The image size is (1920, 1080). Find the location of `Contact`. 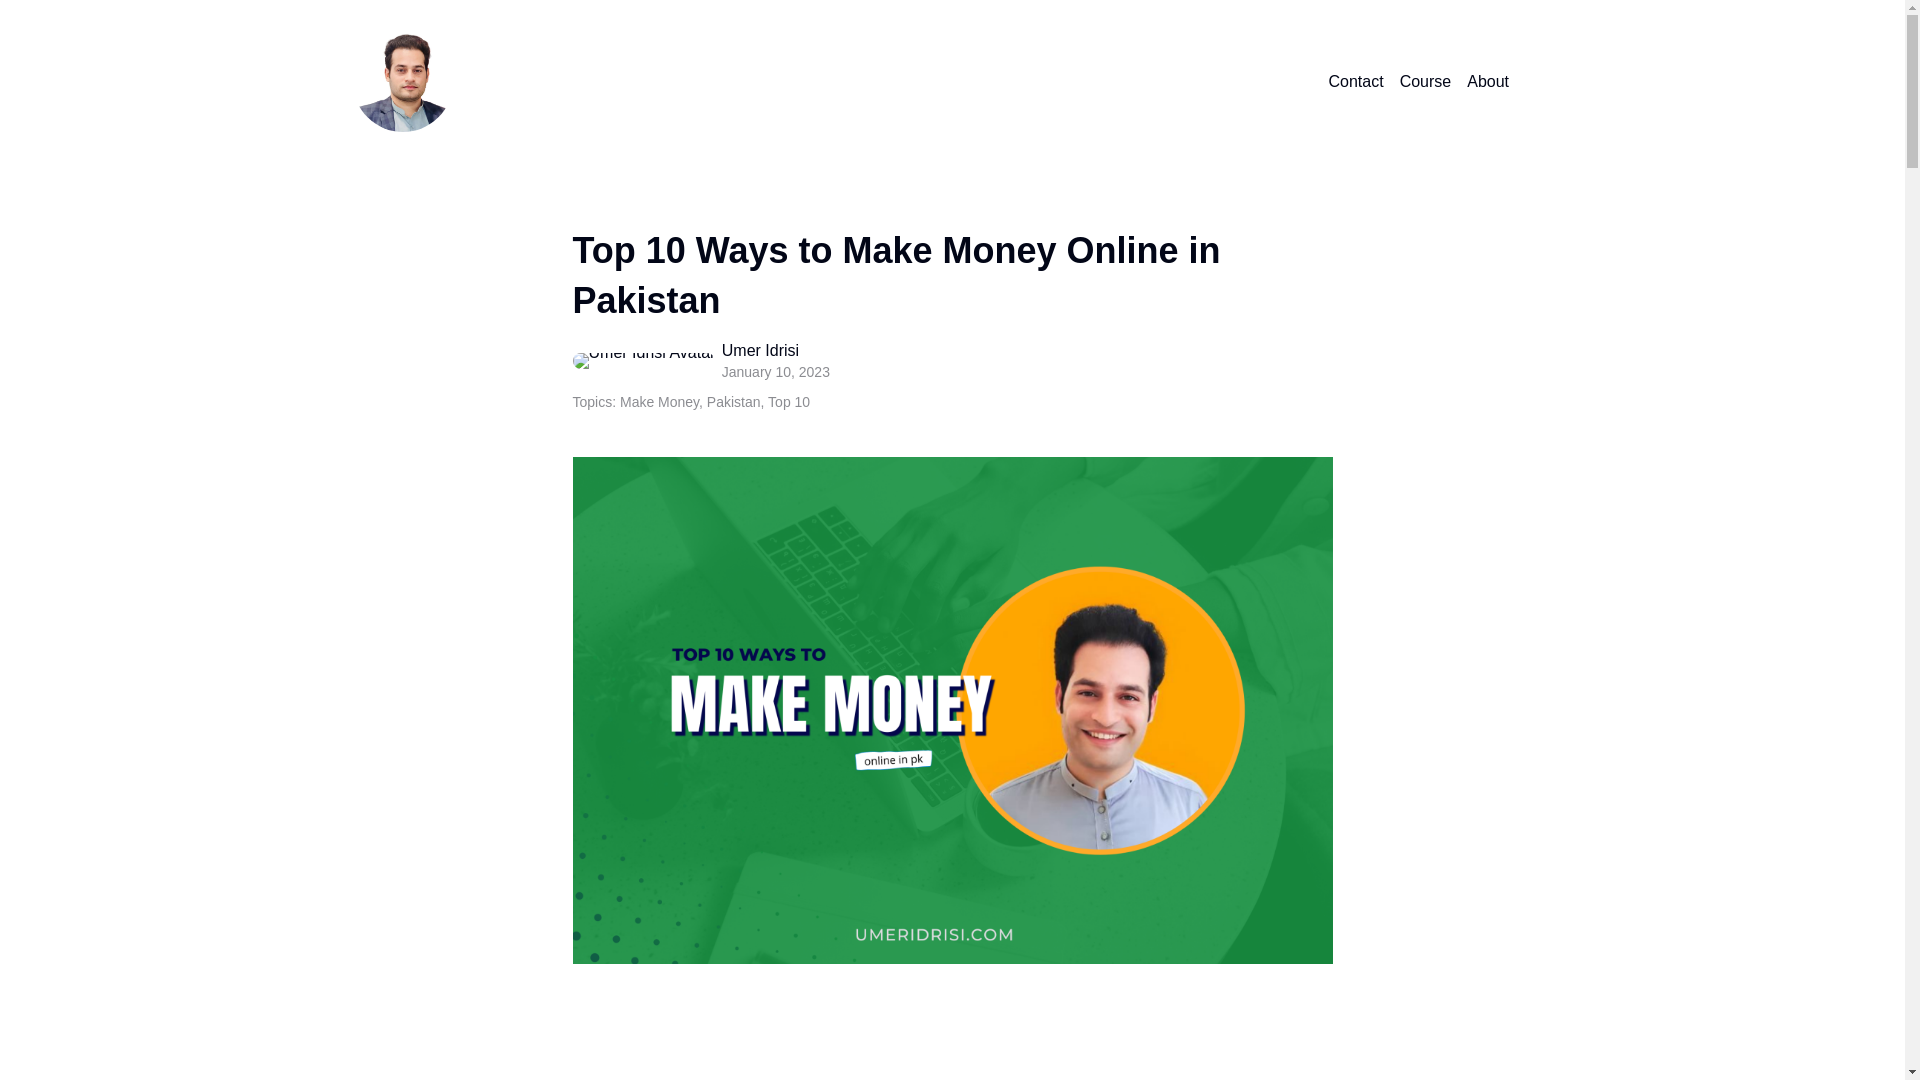

Contact is located at coordinates (1355, 82).